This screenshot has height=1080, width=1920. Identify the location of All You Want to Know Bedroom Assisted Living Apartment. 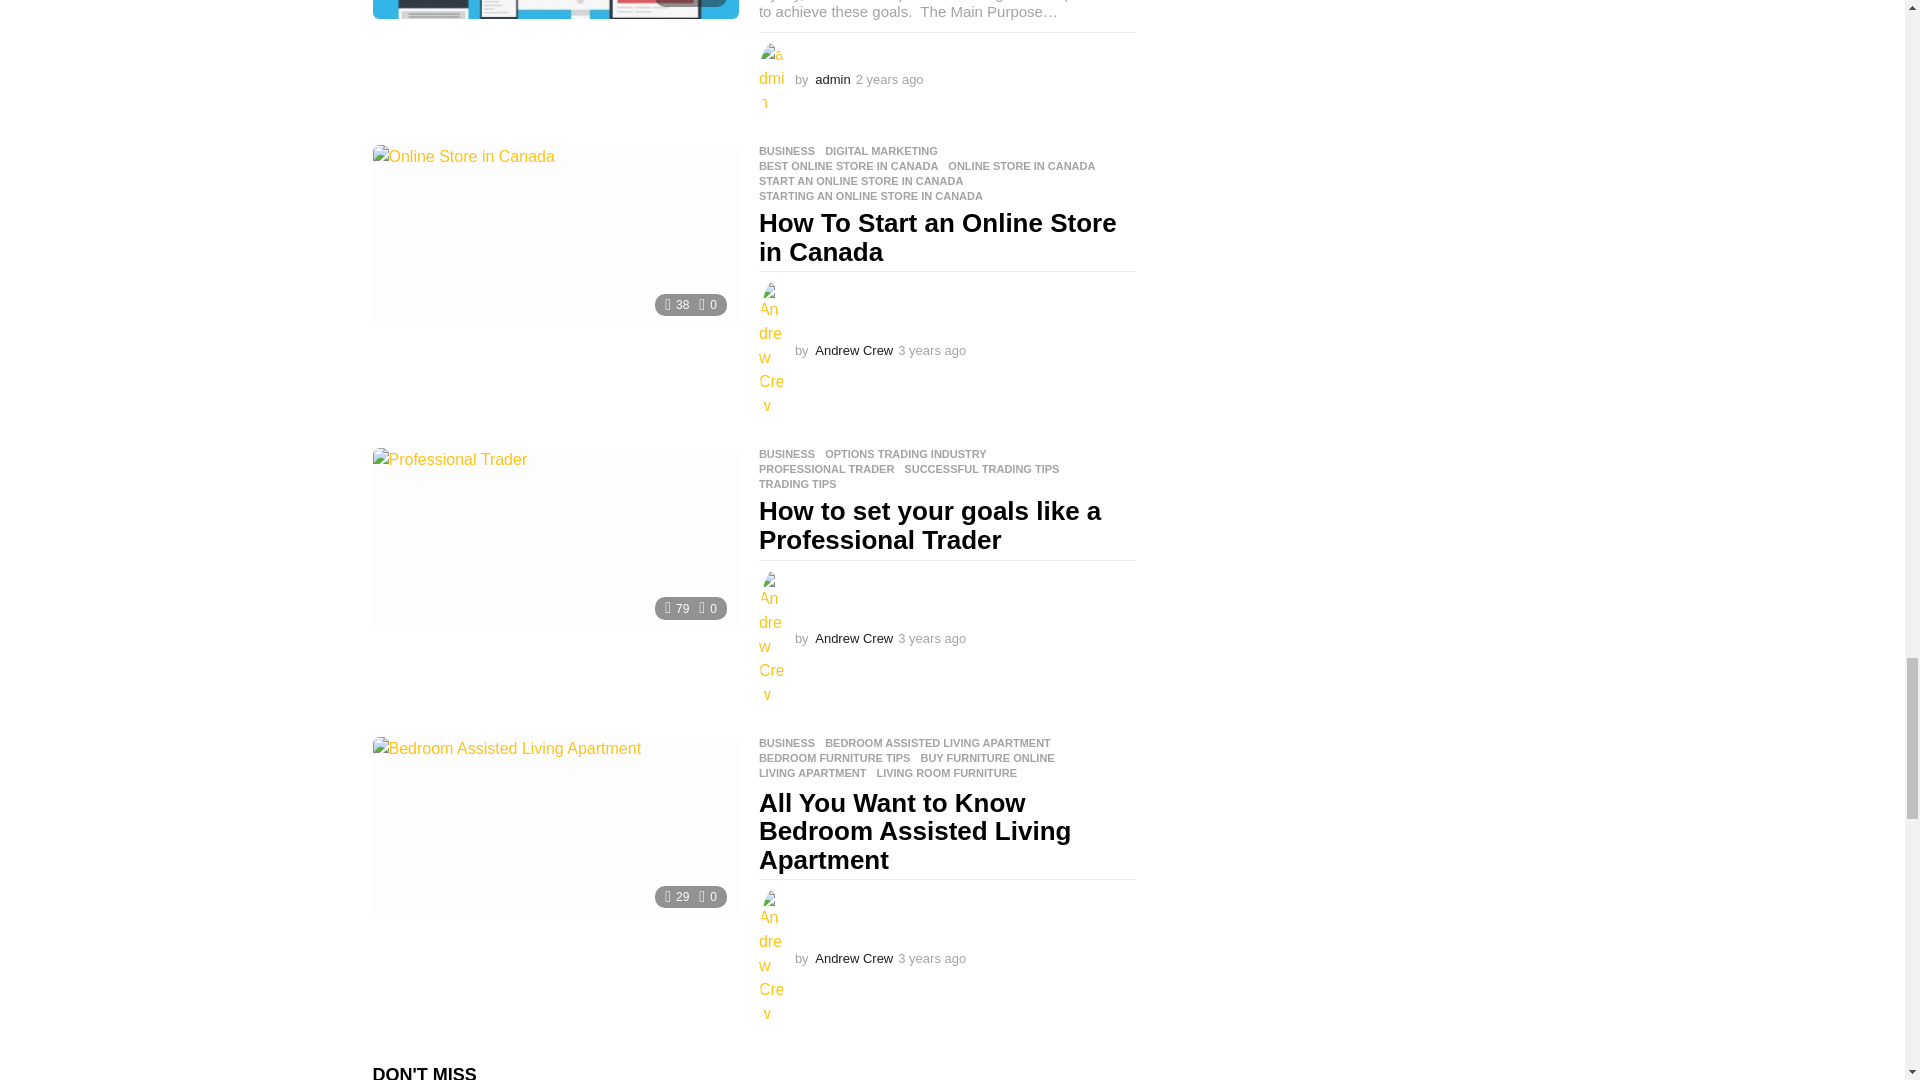
(554, 828).